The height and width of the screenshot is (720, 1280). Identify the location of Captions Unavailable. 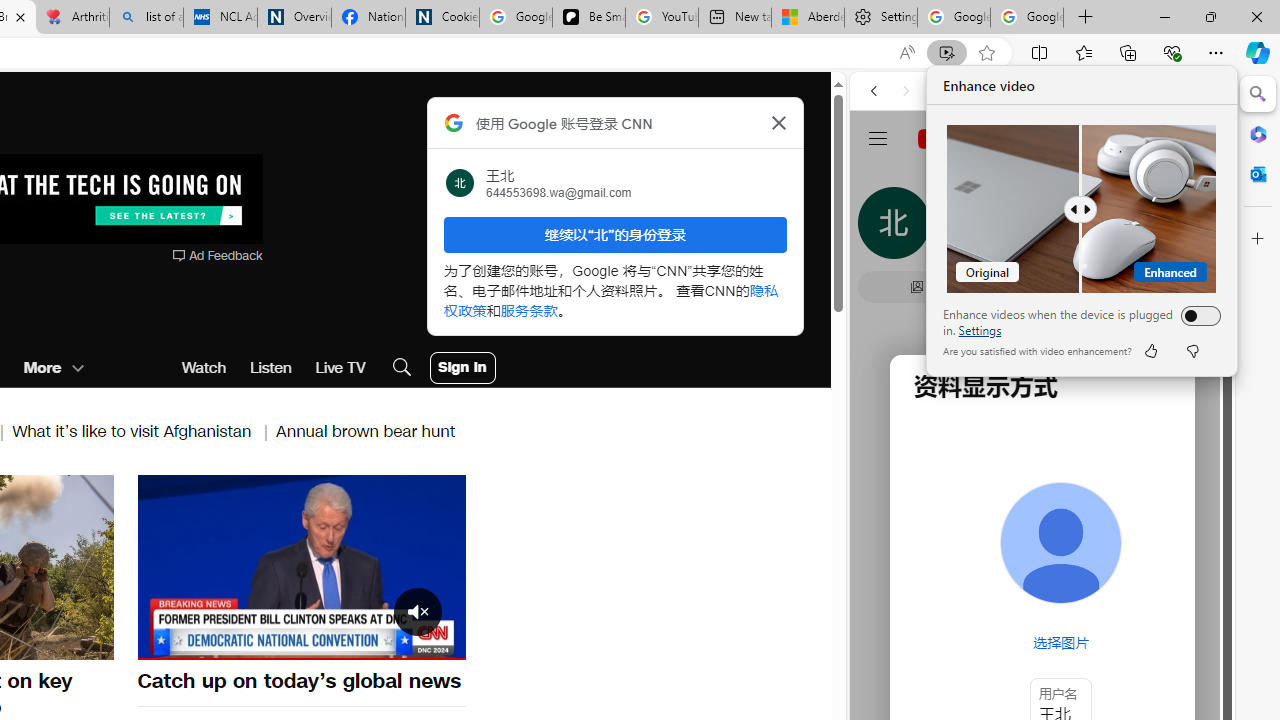
(350, 642).